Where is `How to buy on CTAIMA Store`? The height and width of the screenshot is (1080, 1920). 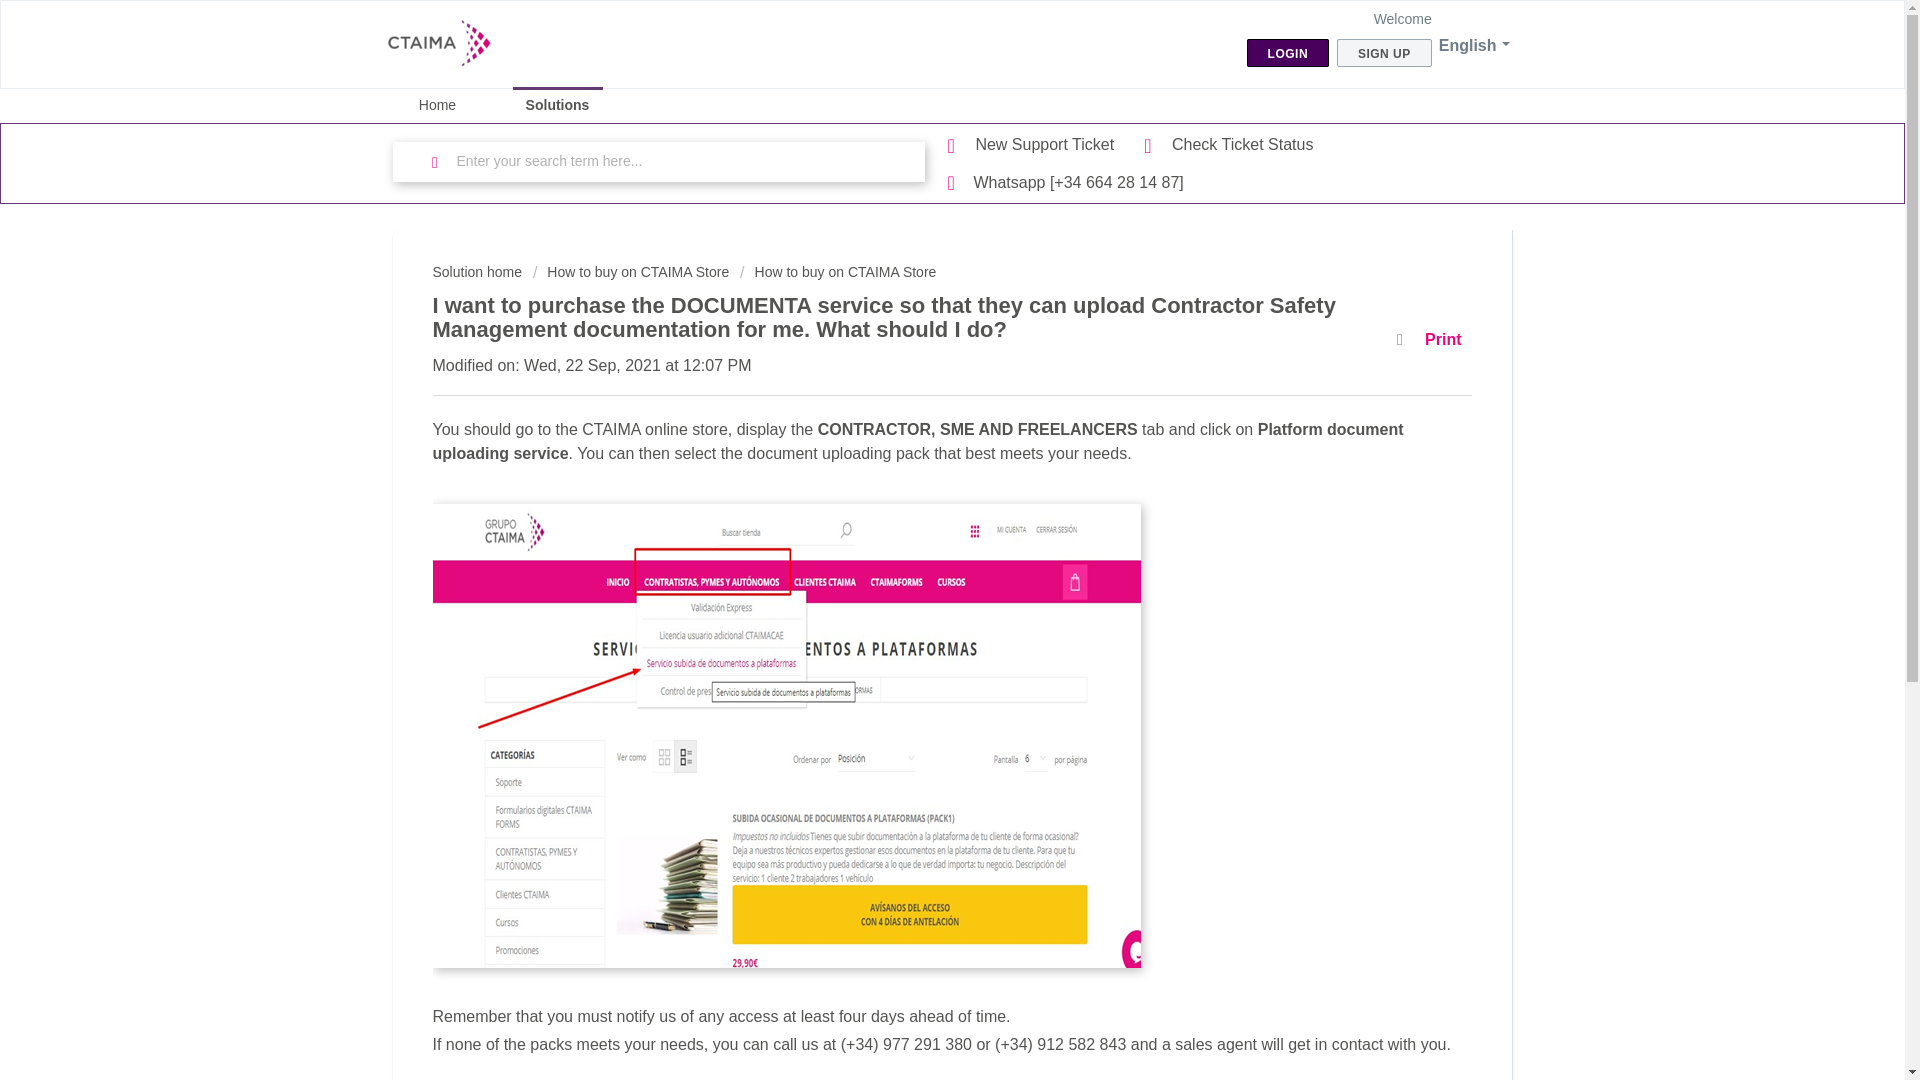
How to buy on CTAIMA Store is located at coordinates (631, 271).